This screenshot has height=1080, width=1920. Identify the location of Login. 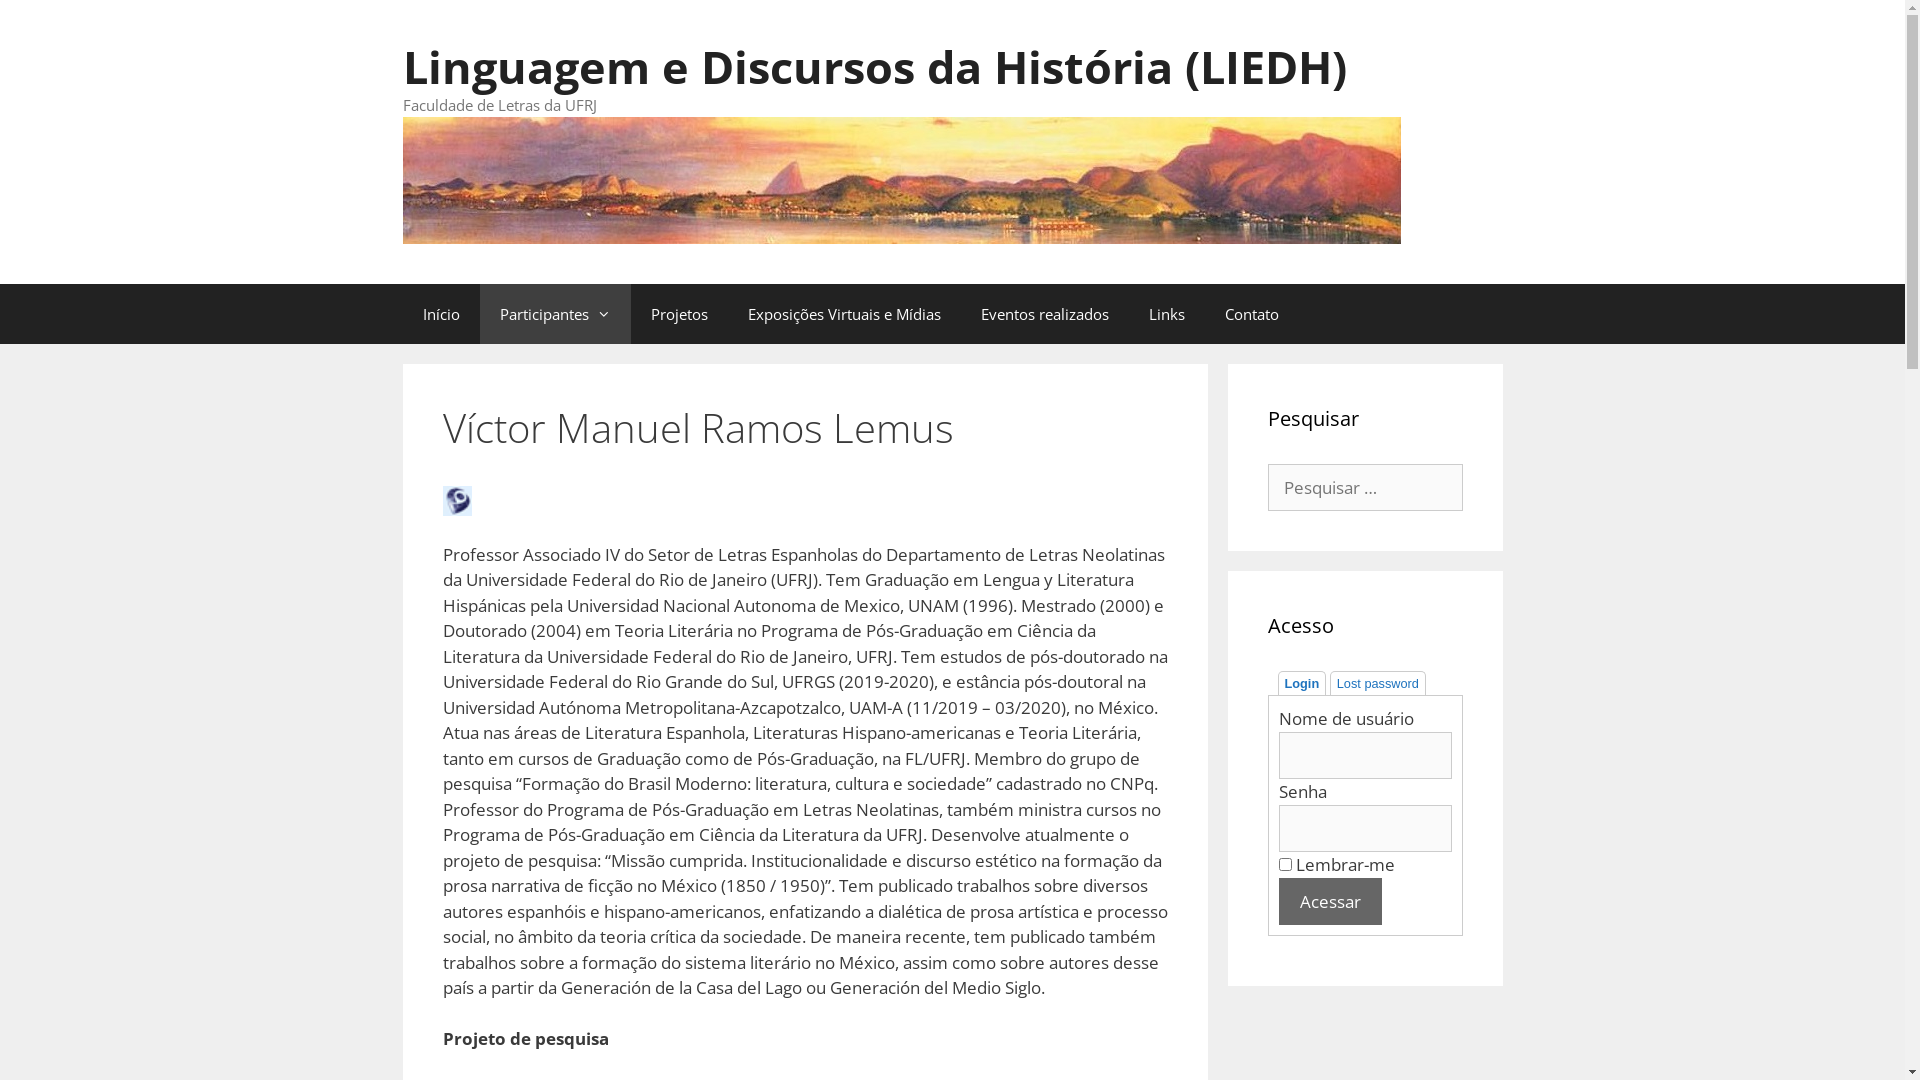
(1302, 684).